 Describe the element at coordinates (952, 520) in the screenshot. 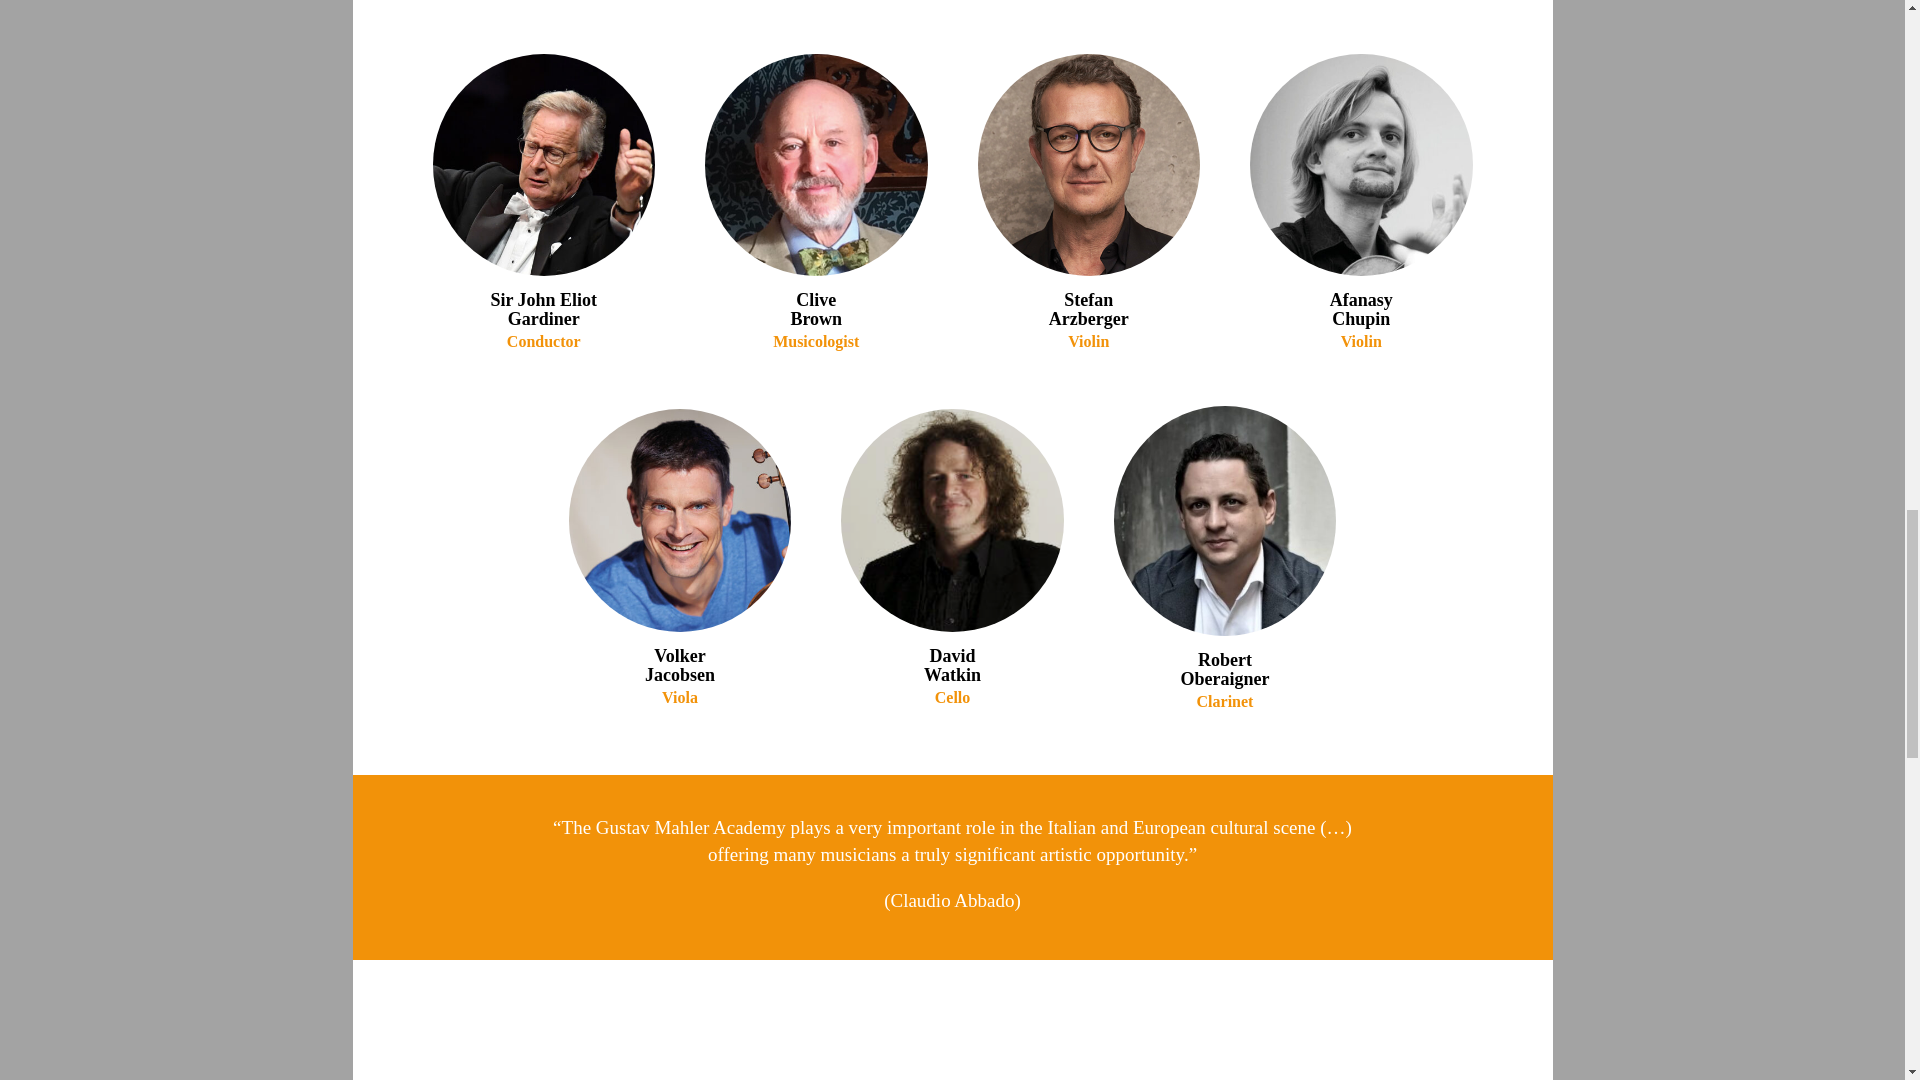

I see `Progetto Ritaglia immagined` at that location.